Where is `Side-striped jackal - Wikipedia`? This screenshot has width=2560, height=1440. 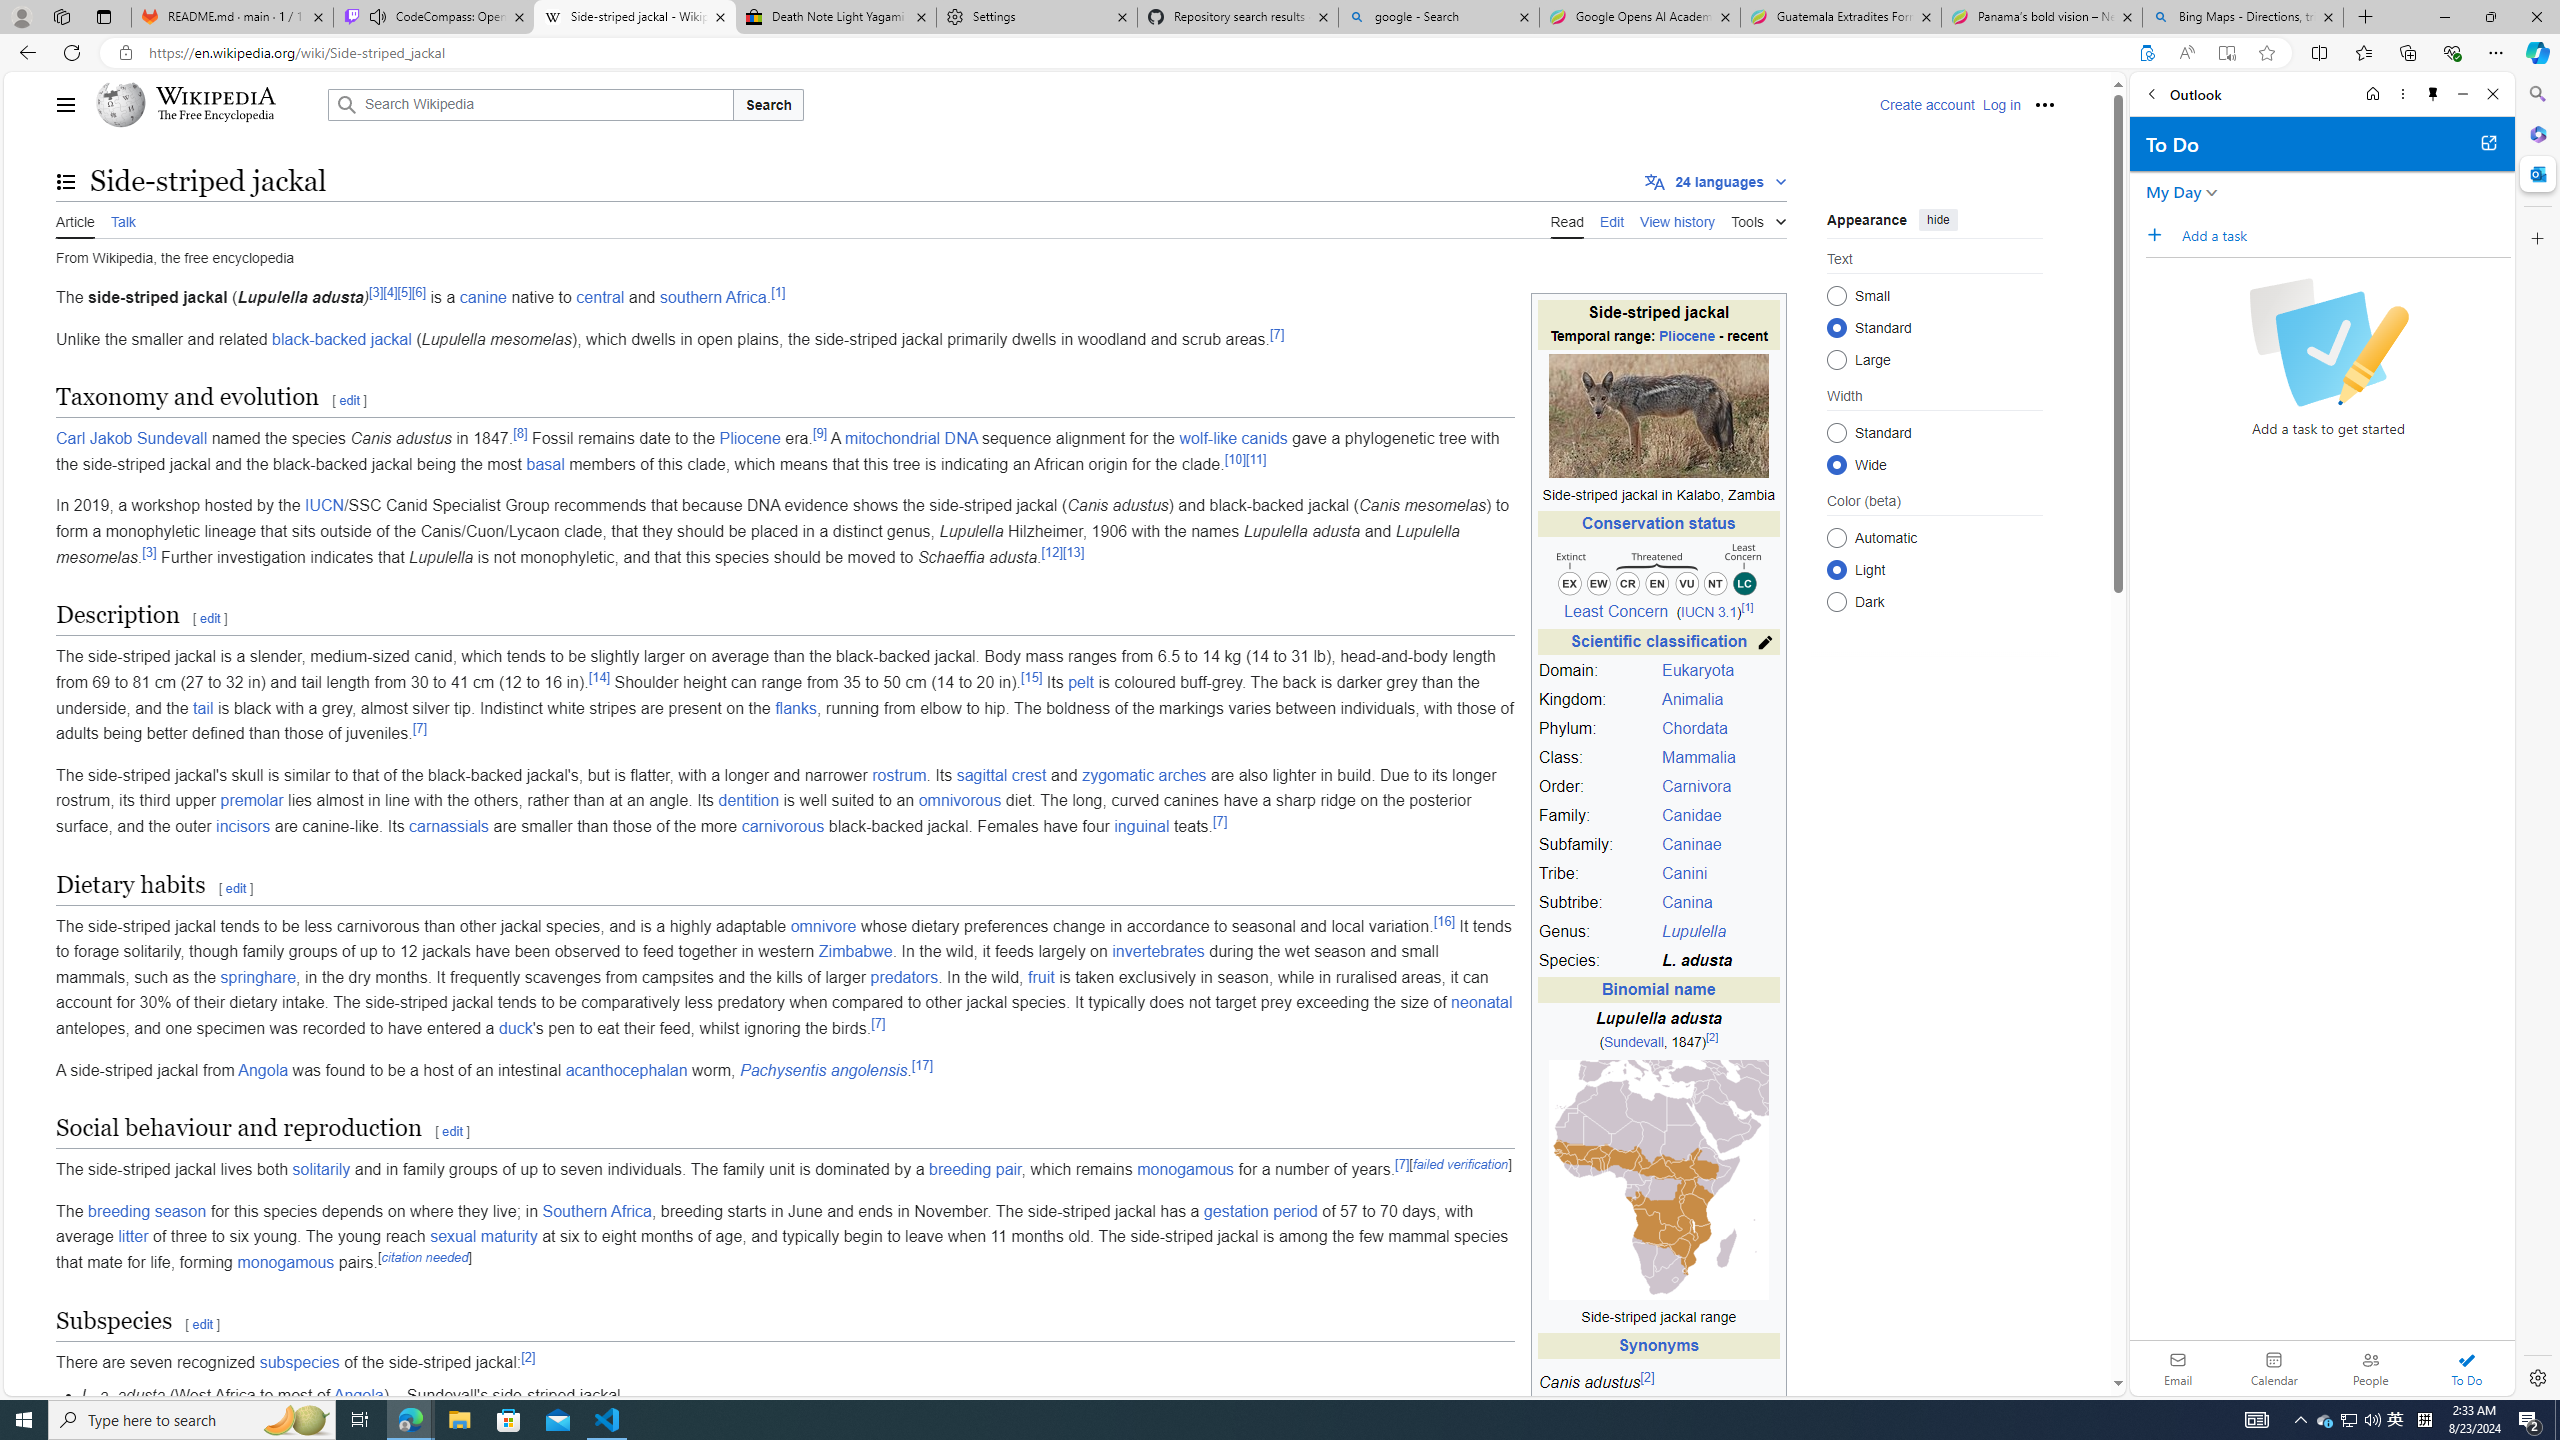 Side-striped jackal - Wikipedia is located at coordinates (634, 17).